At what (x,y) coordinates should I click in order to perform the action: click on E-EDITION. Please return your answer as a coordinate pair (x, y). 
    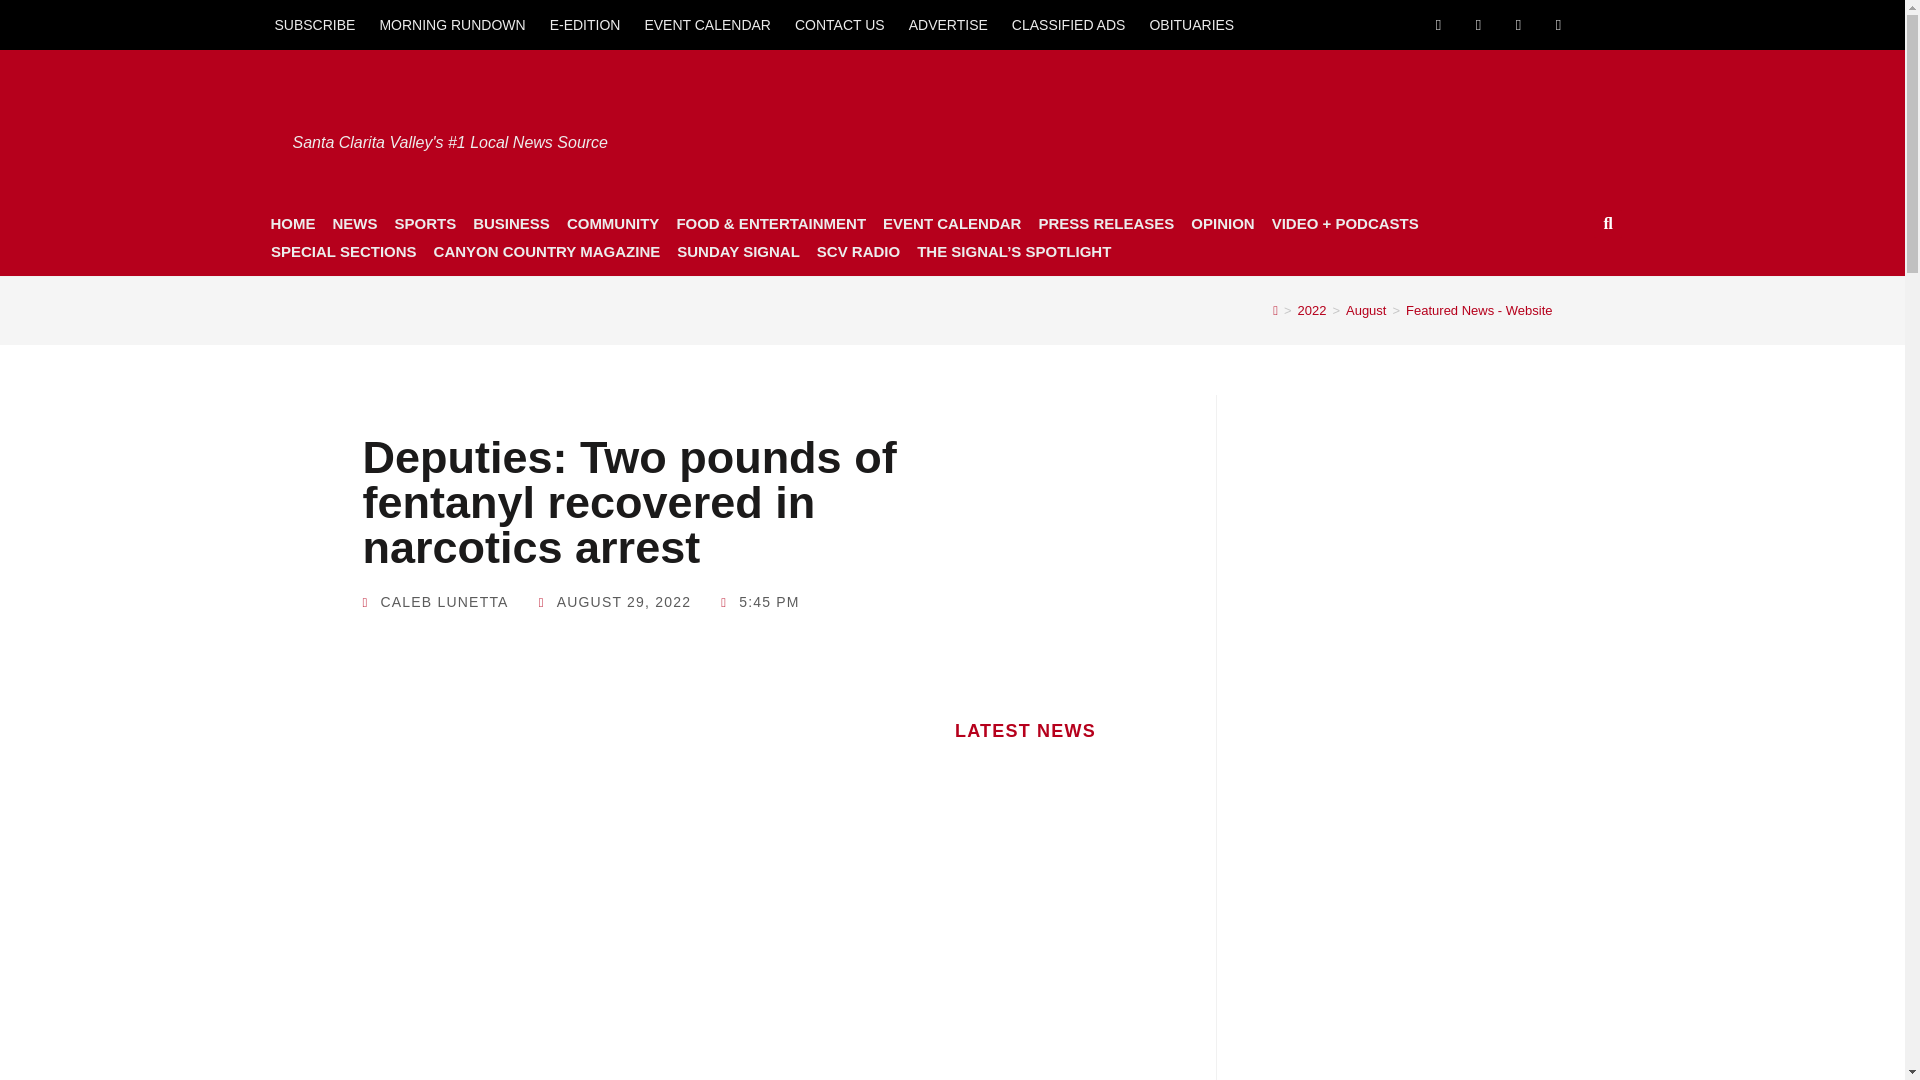
    Looking at the image, I should click on (585, 24).